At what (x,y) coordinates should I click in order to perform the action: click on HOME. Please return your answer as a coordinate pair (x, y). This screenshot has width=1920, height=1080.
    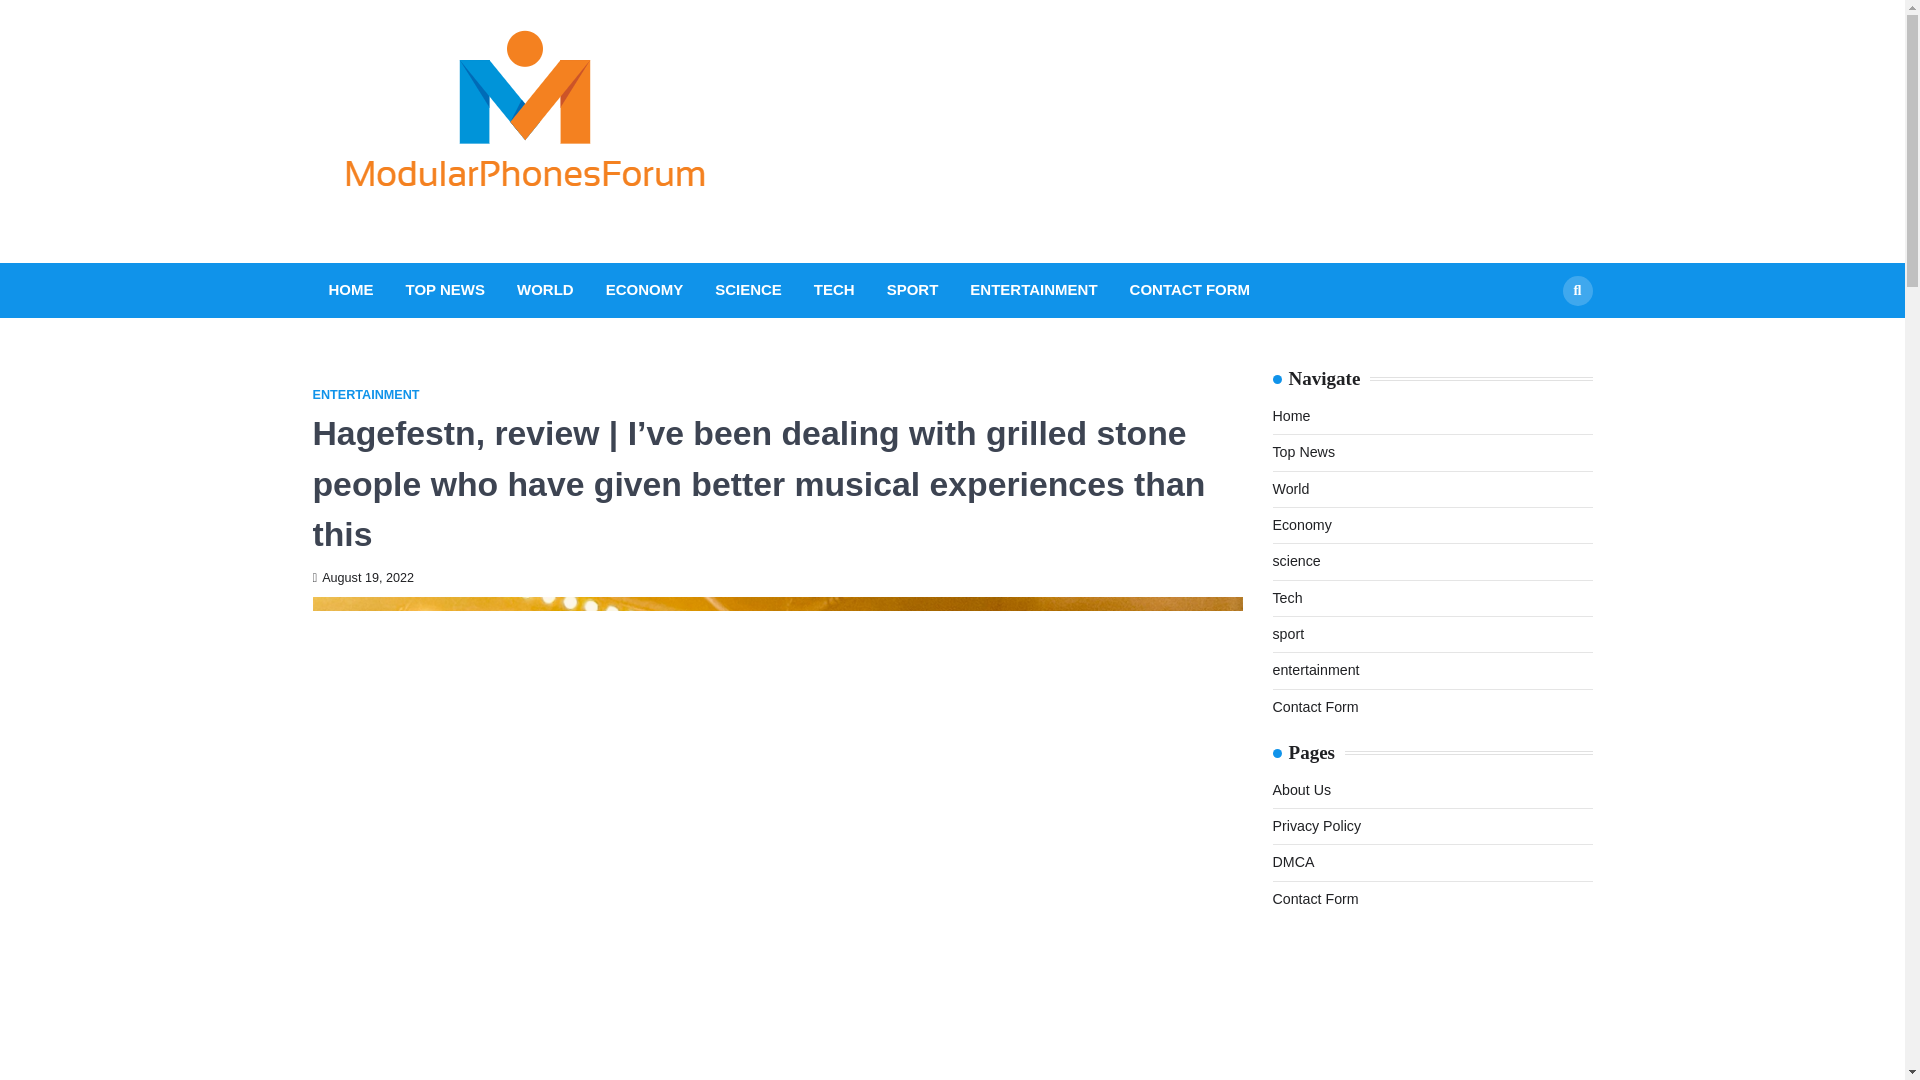
    Looking at the image, I should click on (350, 290).